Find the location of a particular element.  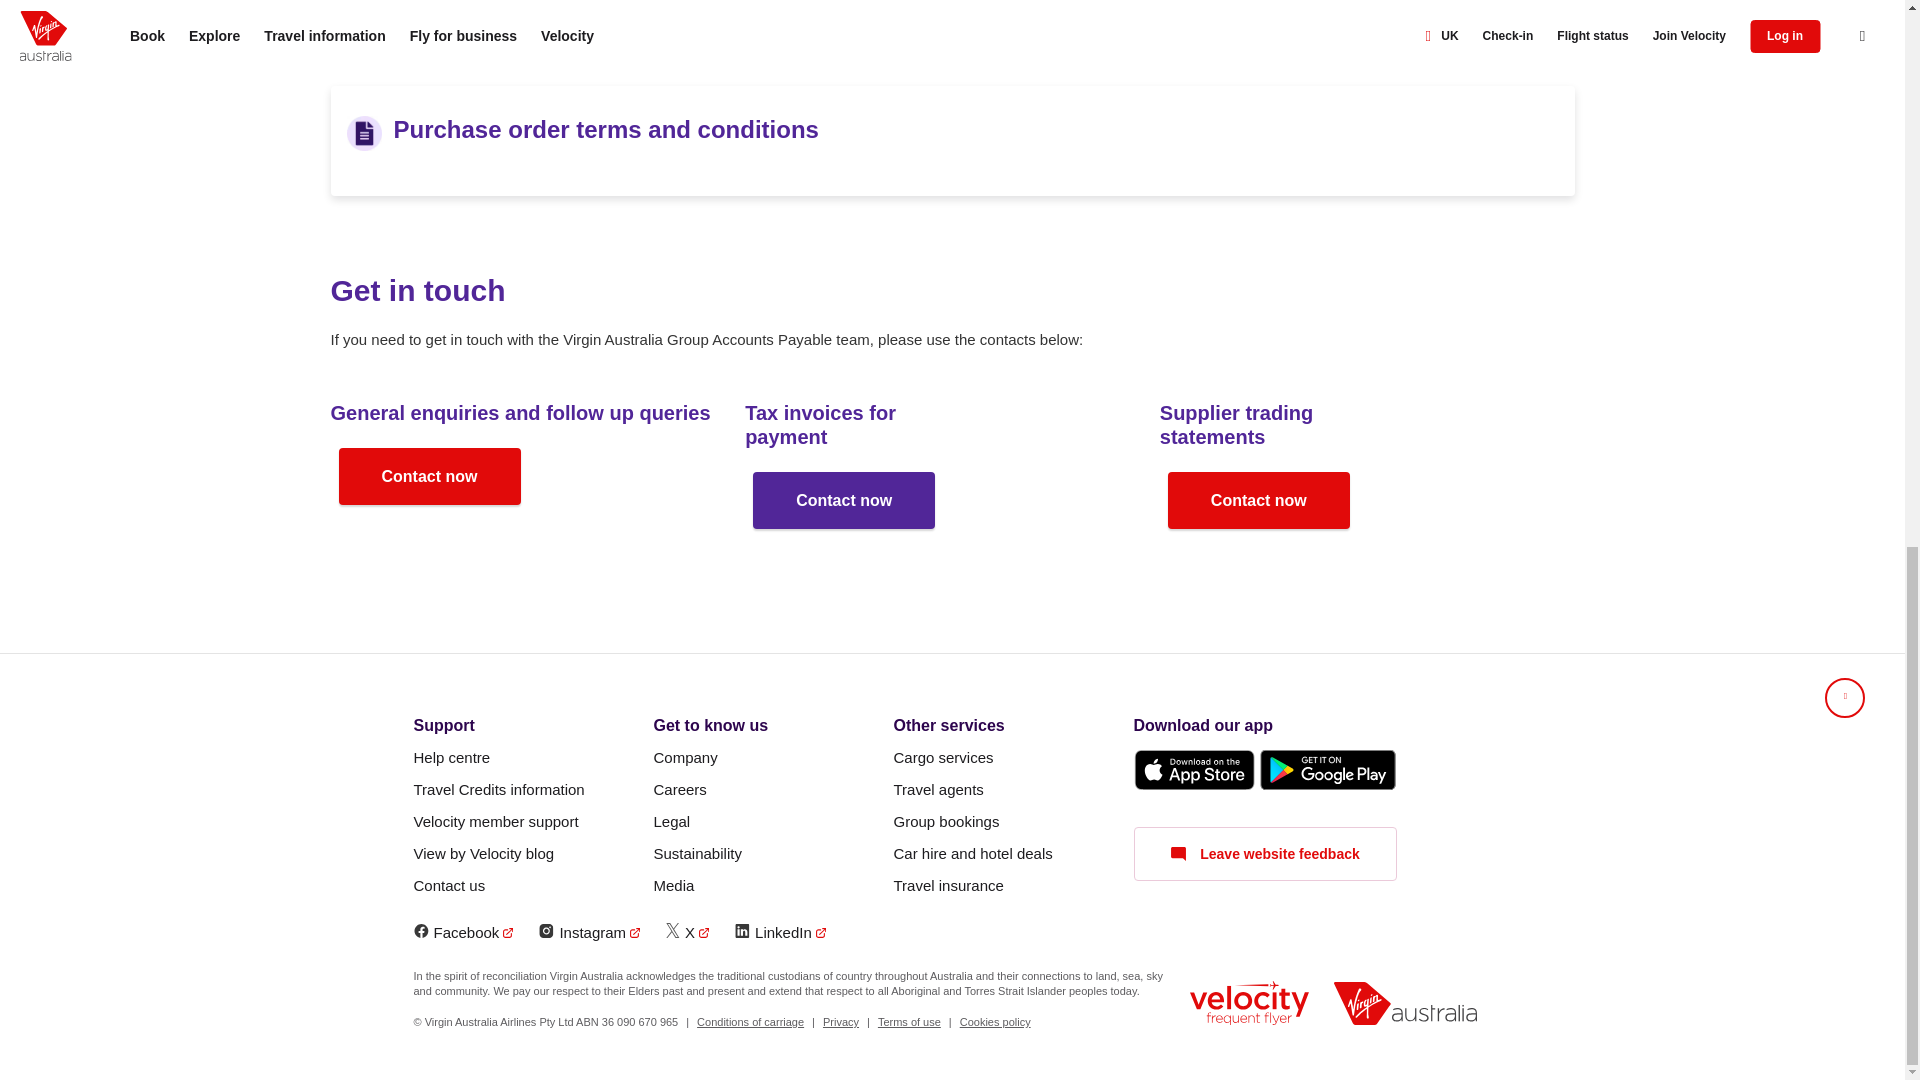

 View by Velocity blog is located at coordinates (484, 854).